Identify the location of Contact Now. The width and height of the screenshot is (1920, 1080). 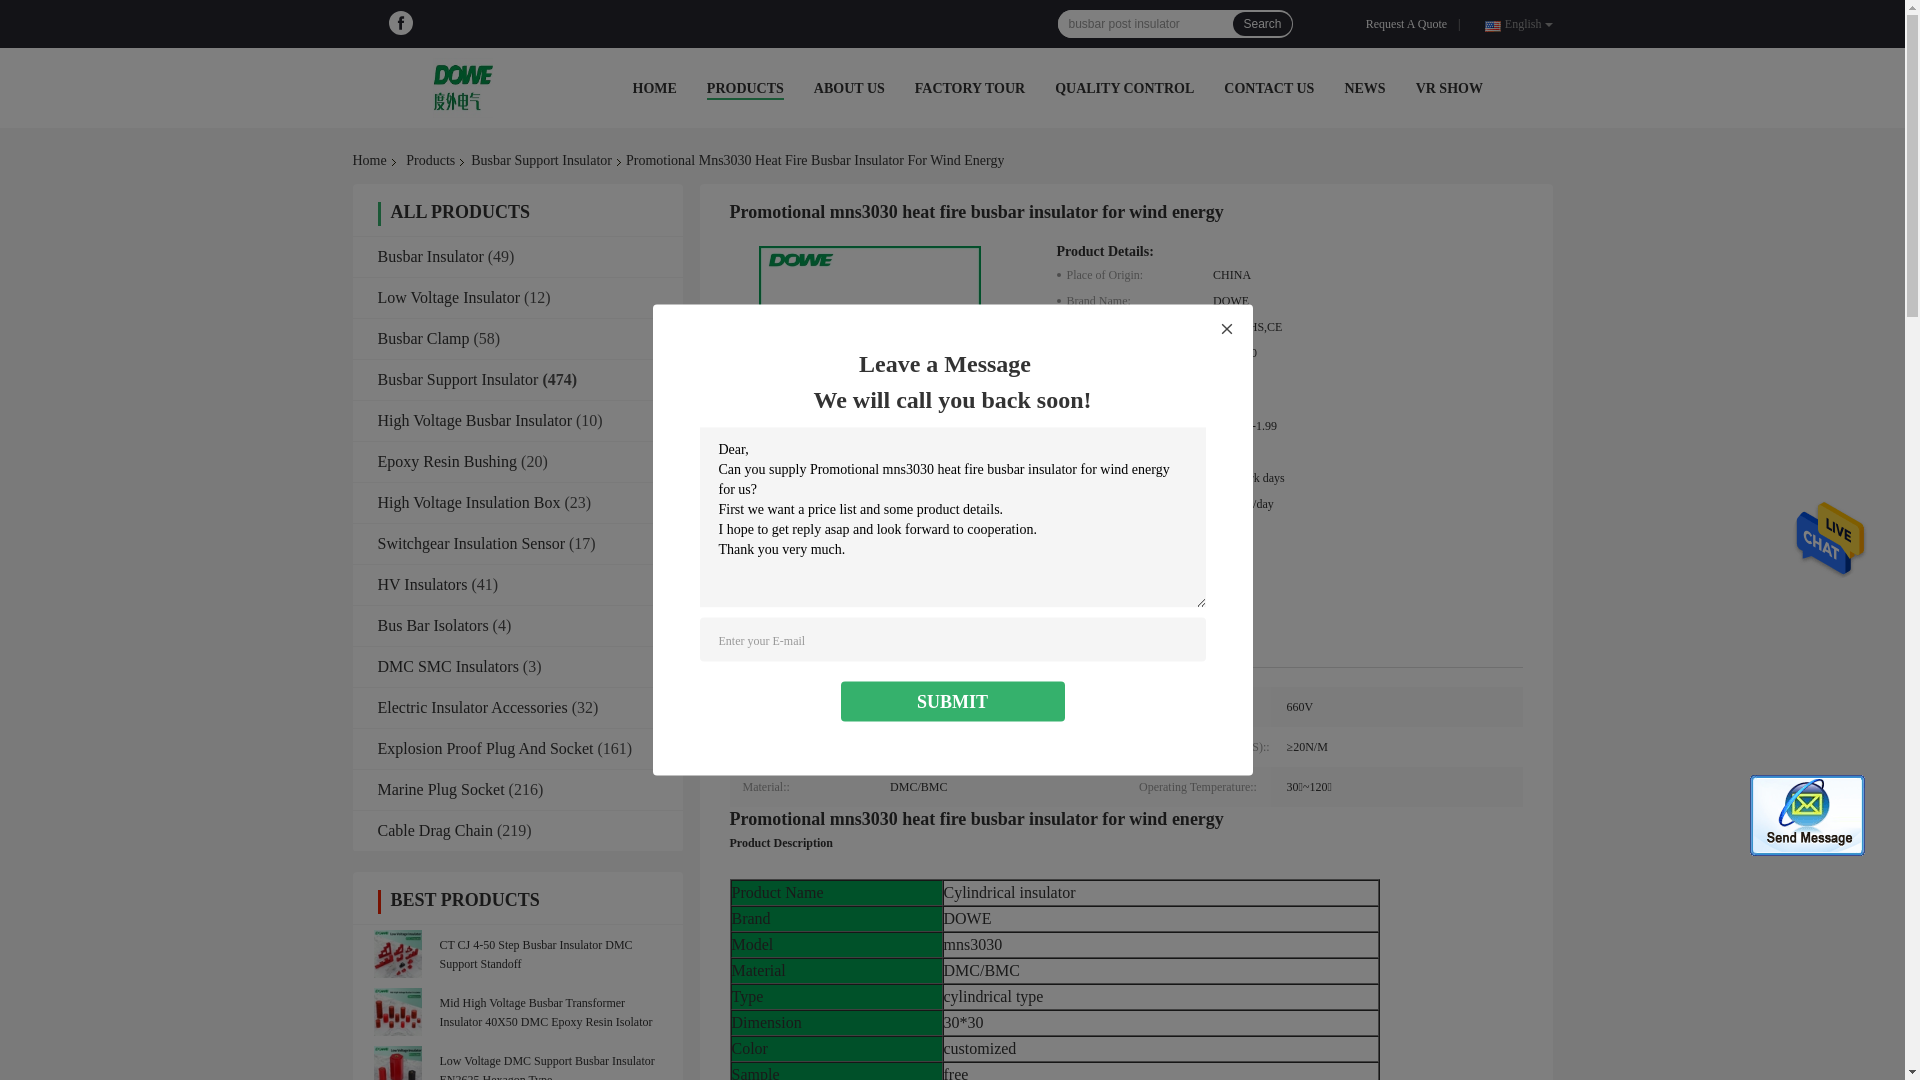
(1106, 541).